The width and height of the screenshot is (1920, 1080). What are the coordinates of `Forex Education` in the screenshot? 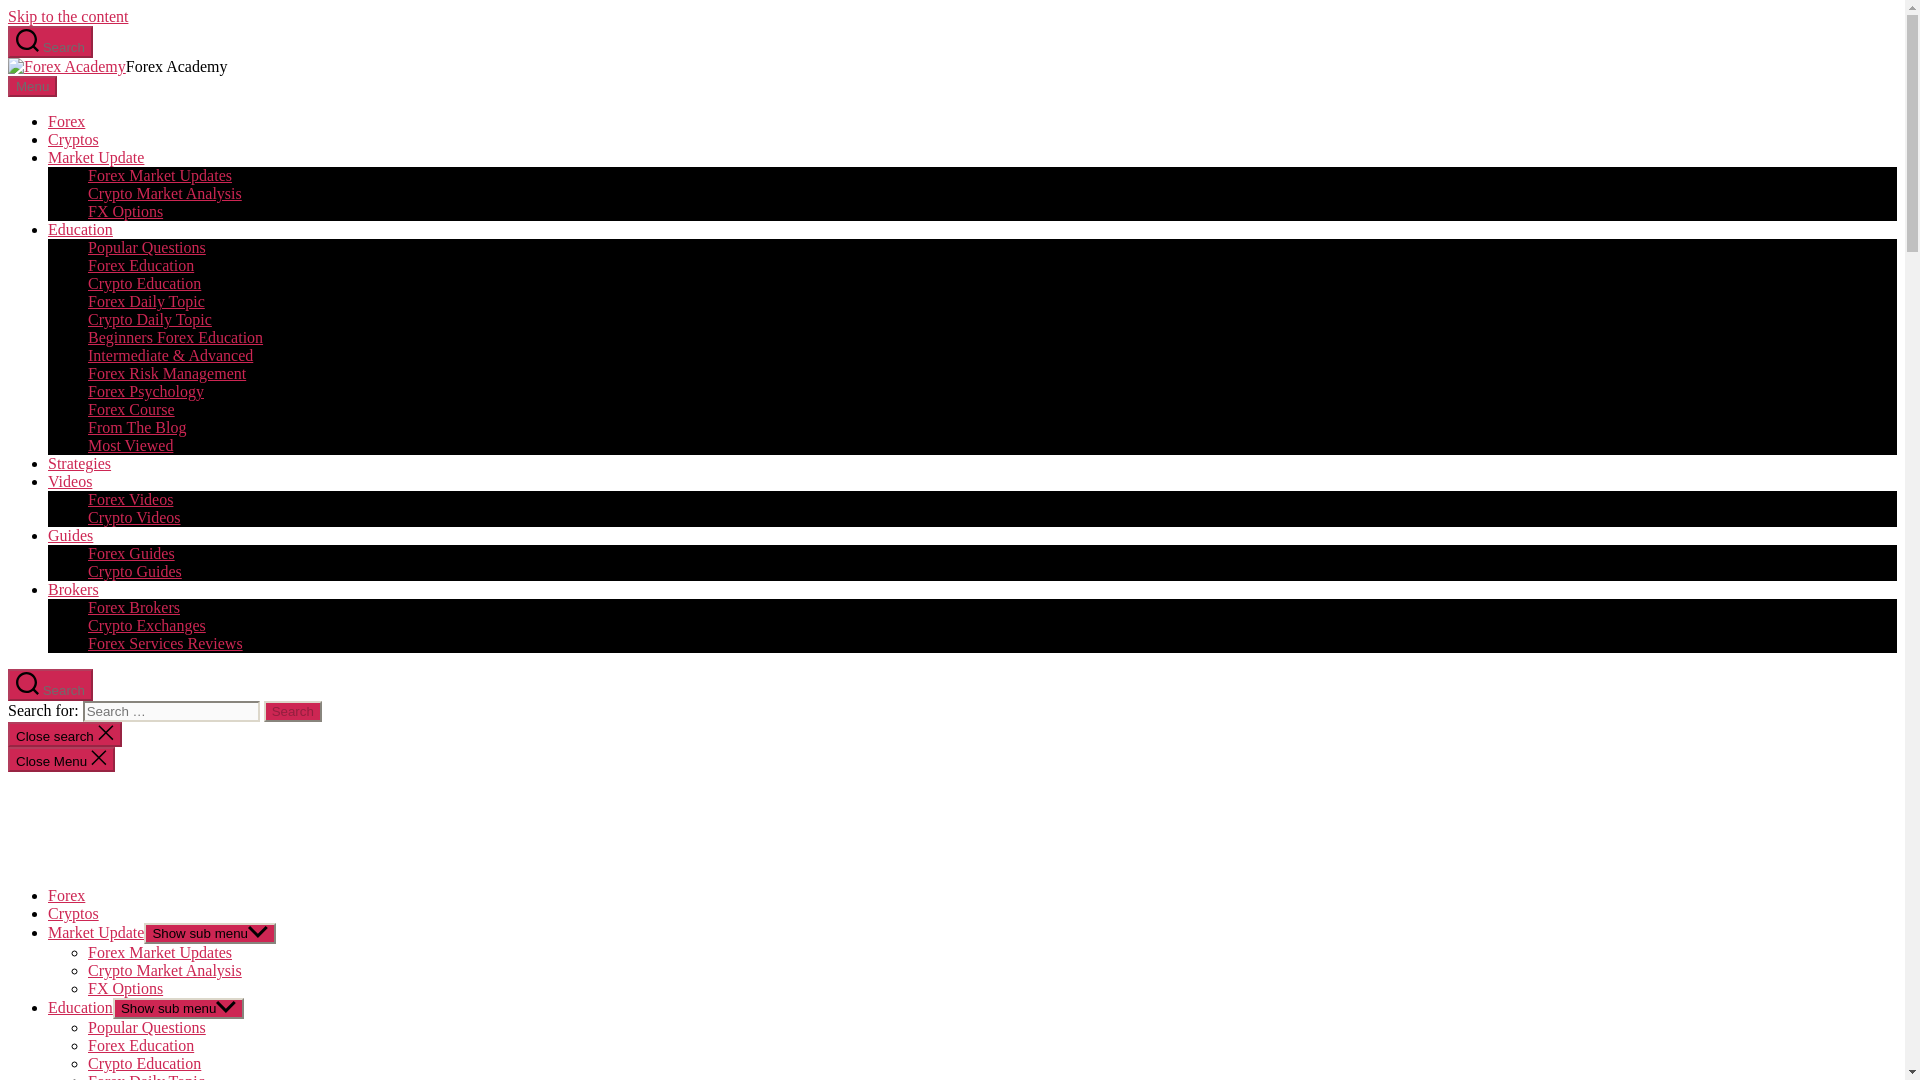 It's located at (140, 266).